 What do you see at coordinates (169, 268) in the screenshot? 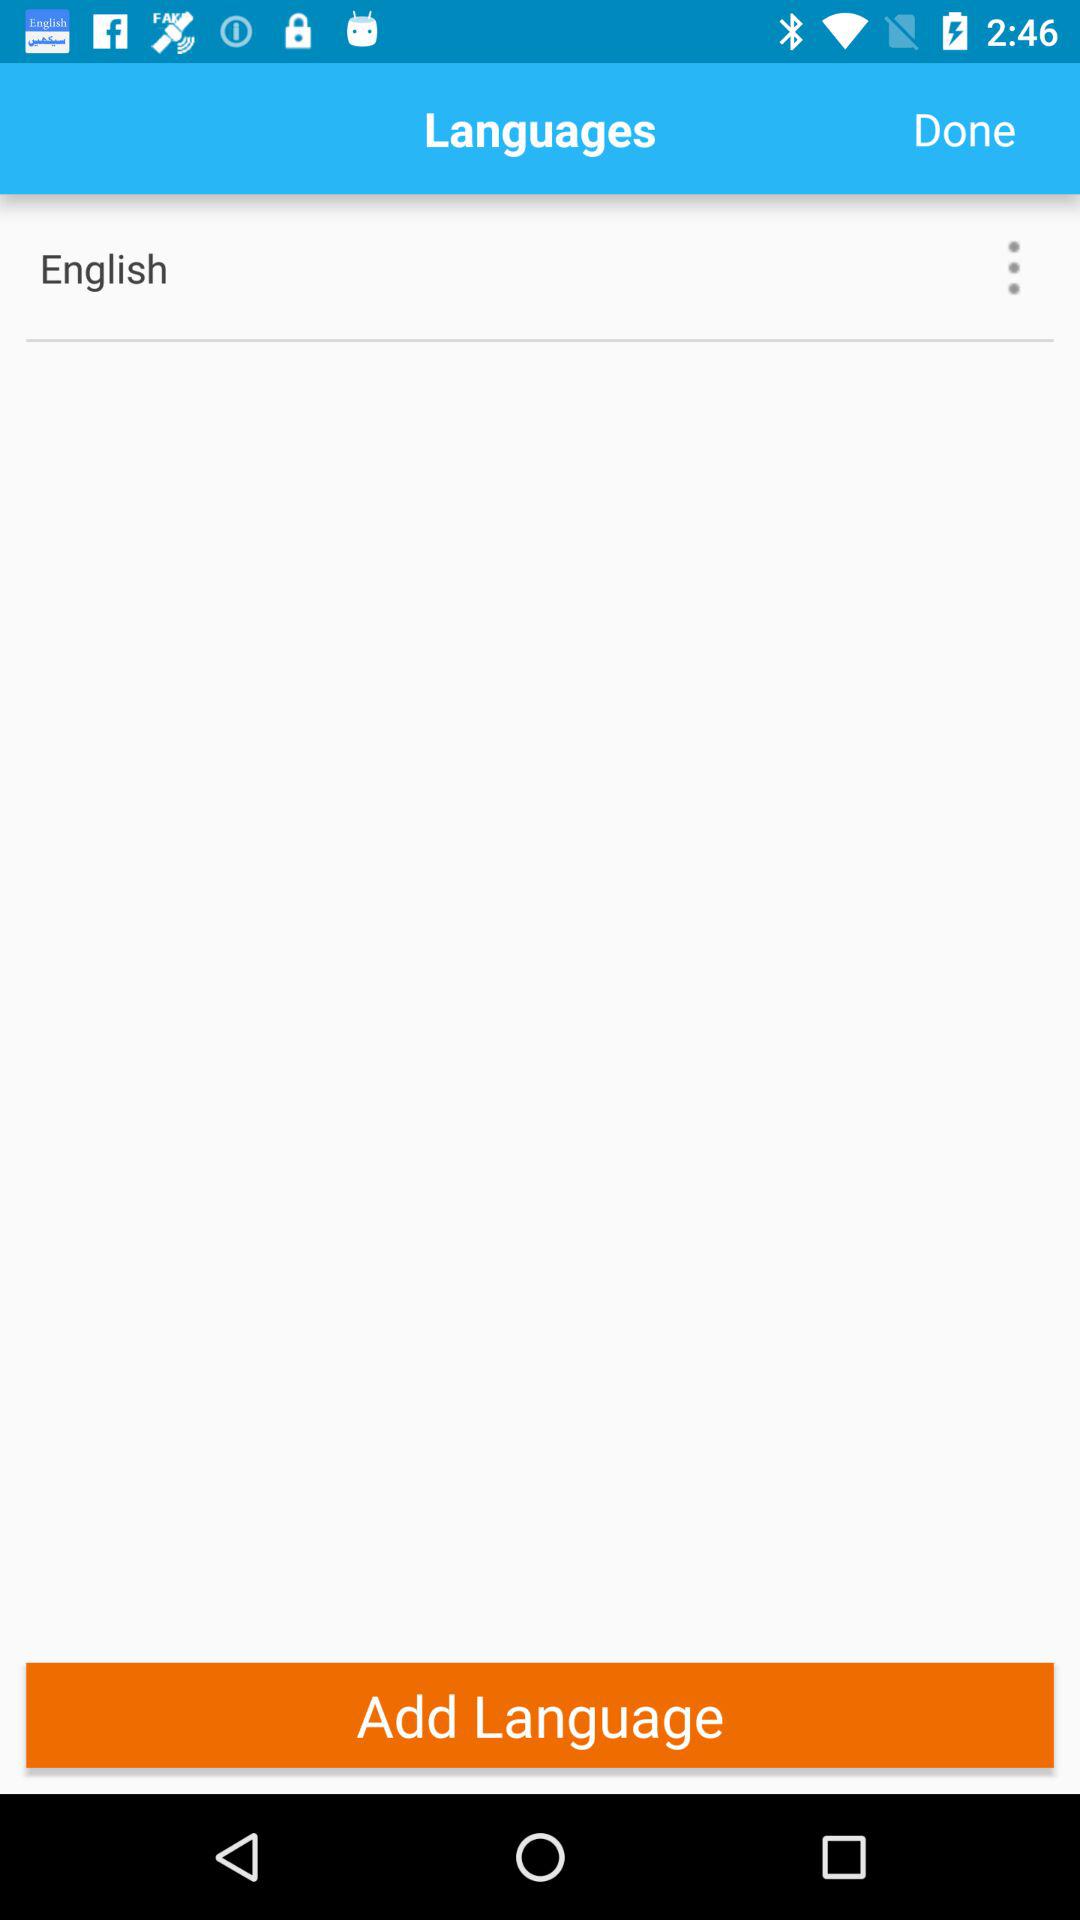
I see `swipe until the english item` at bounding box center [169, 268].